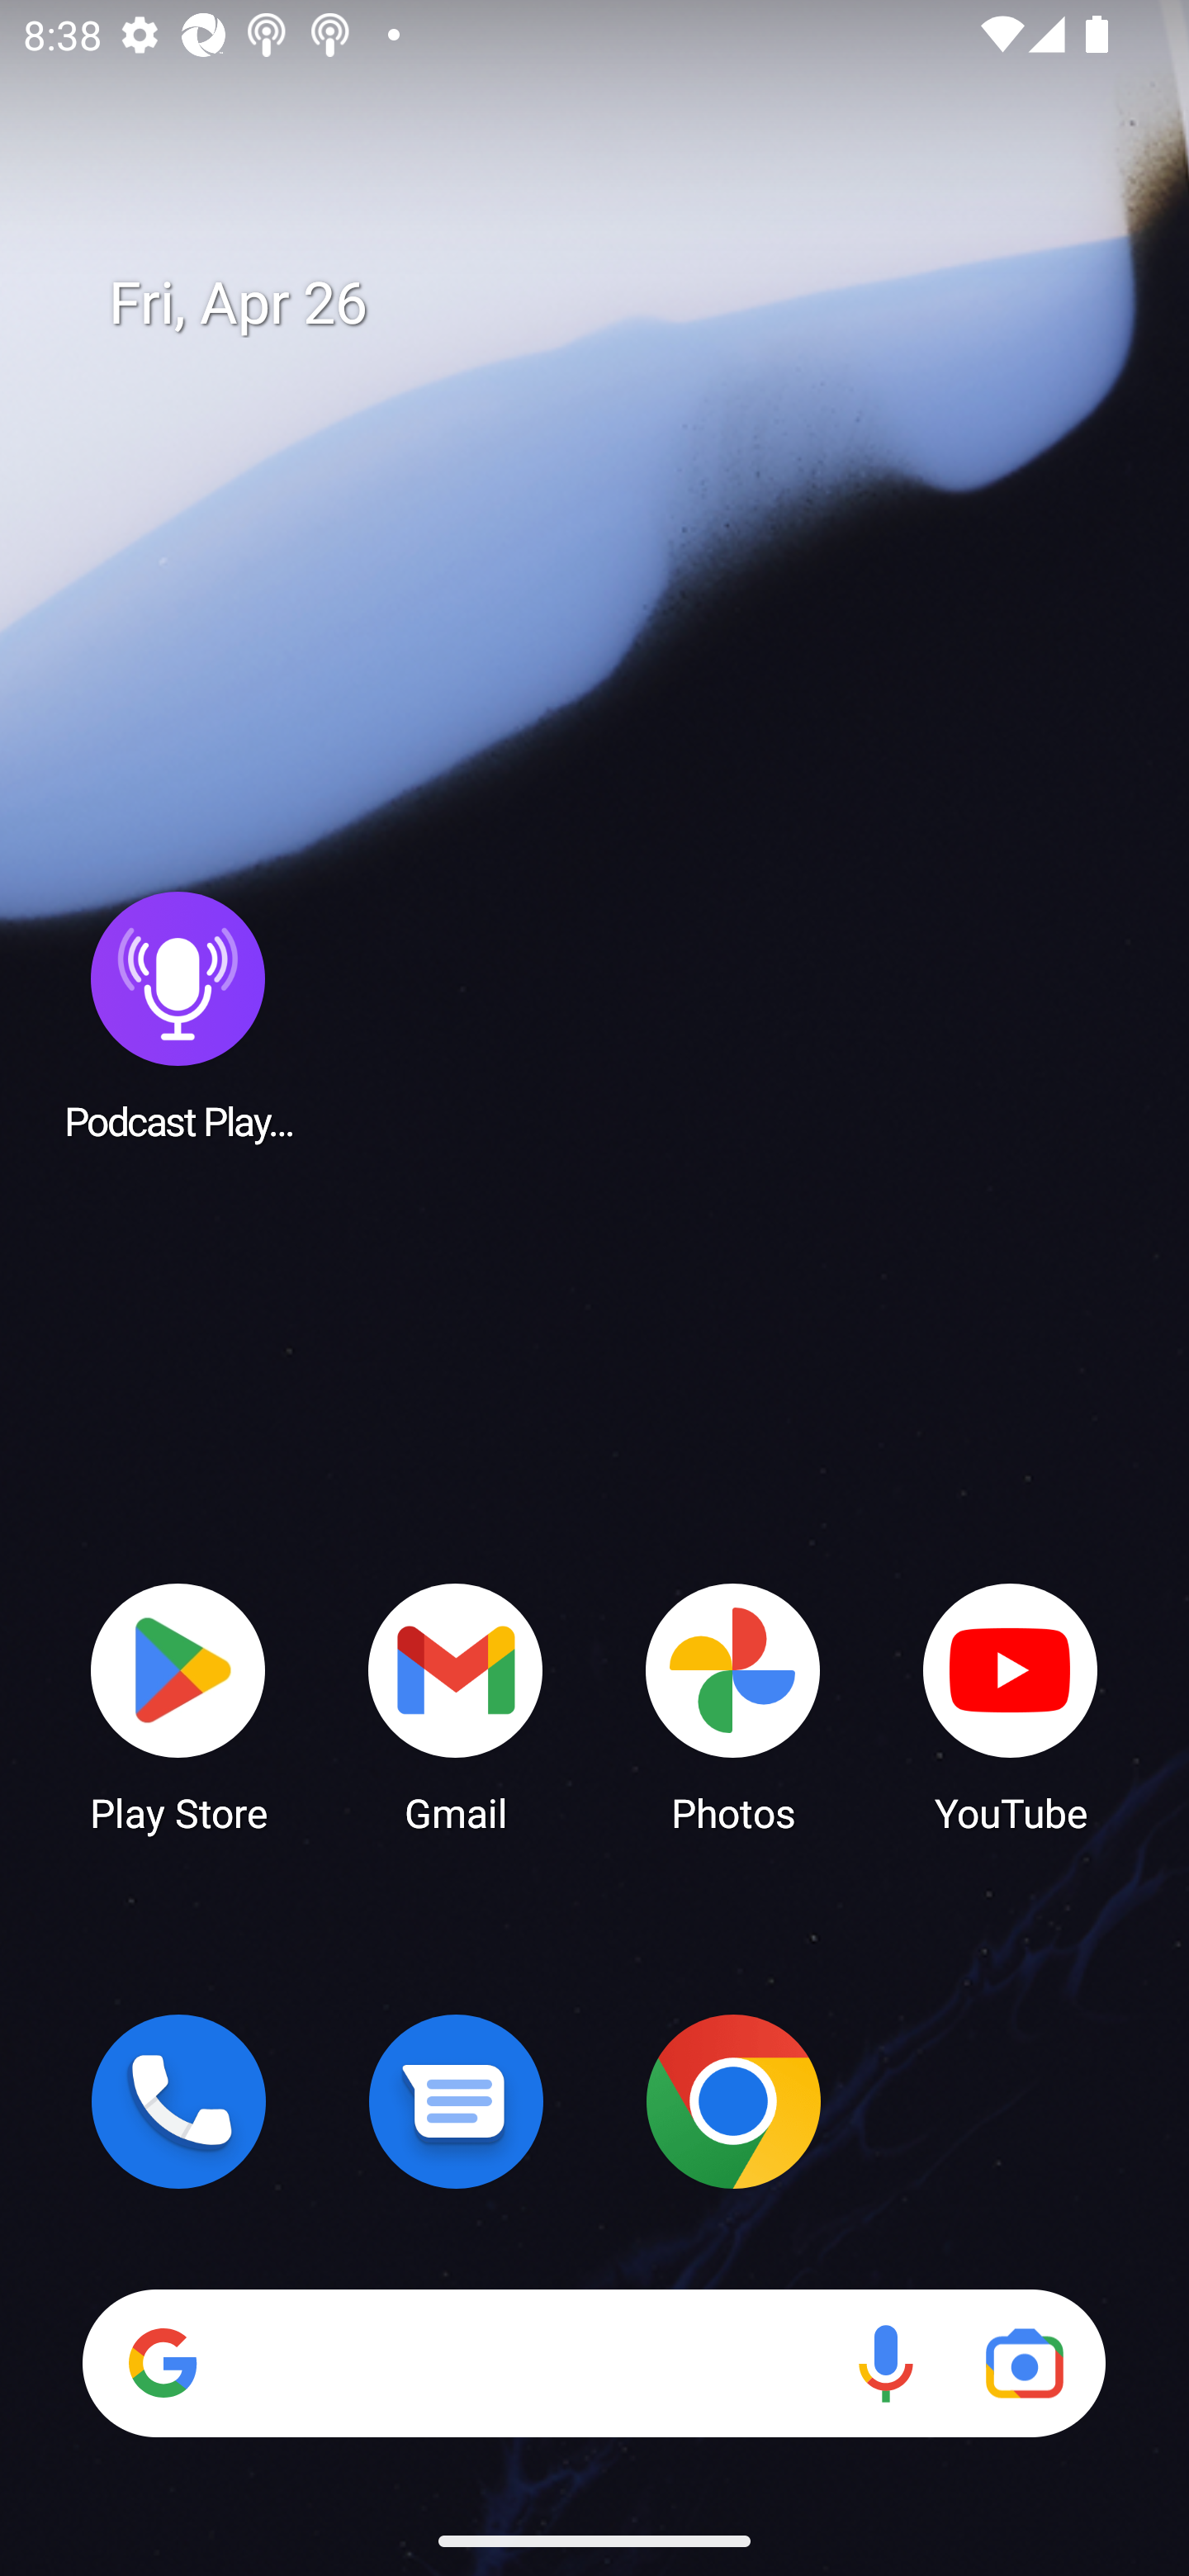 This screenshot has height=2576, width=1189. What do you see at coordinates (178, 1706) in the screenshot?
I see `Play Store` at bounding box center [178, 1706].